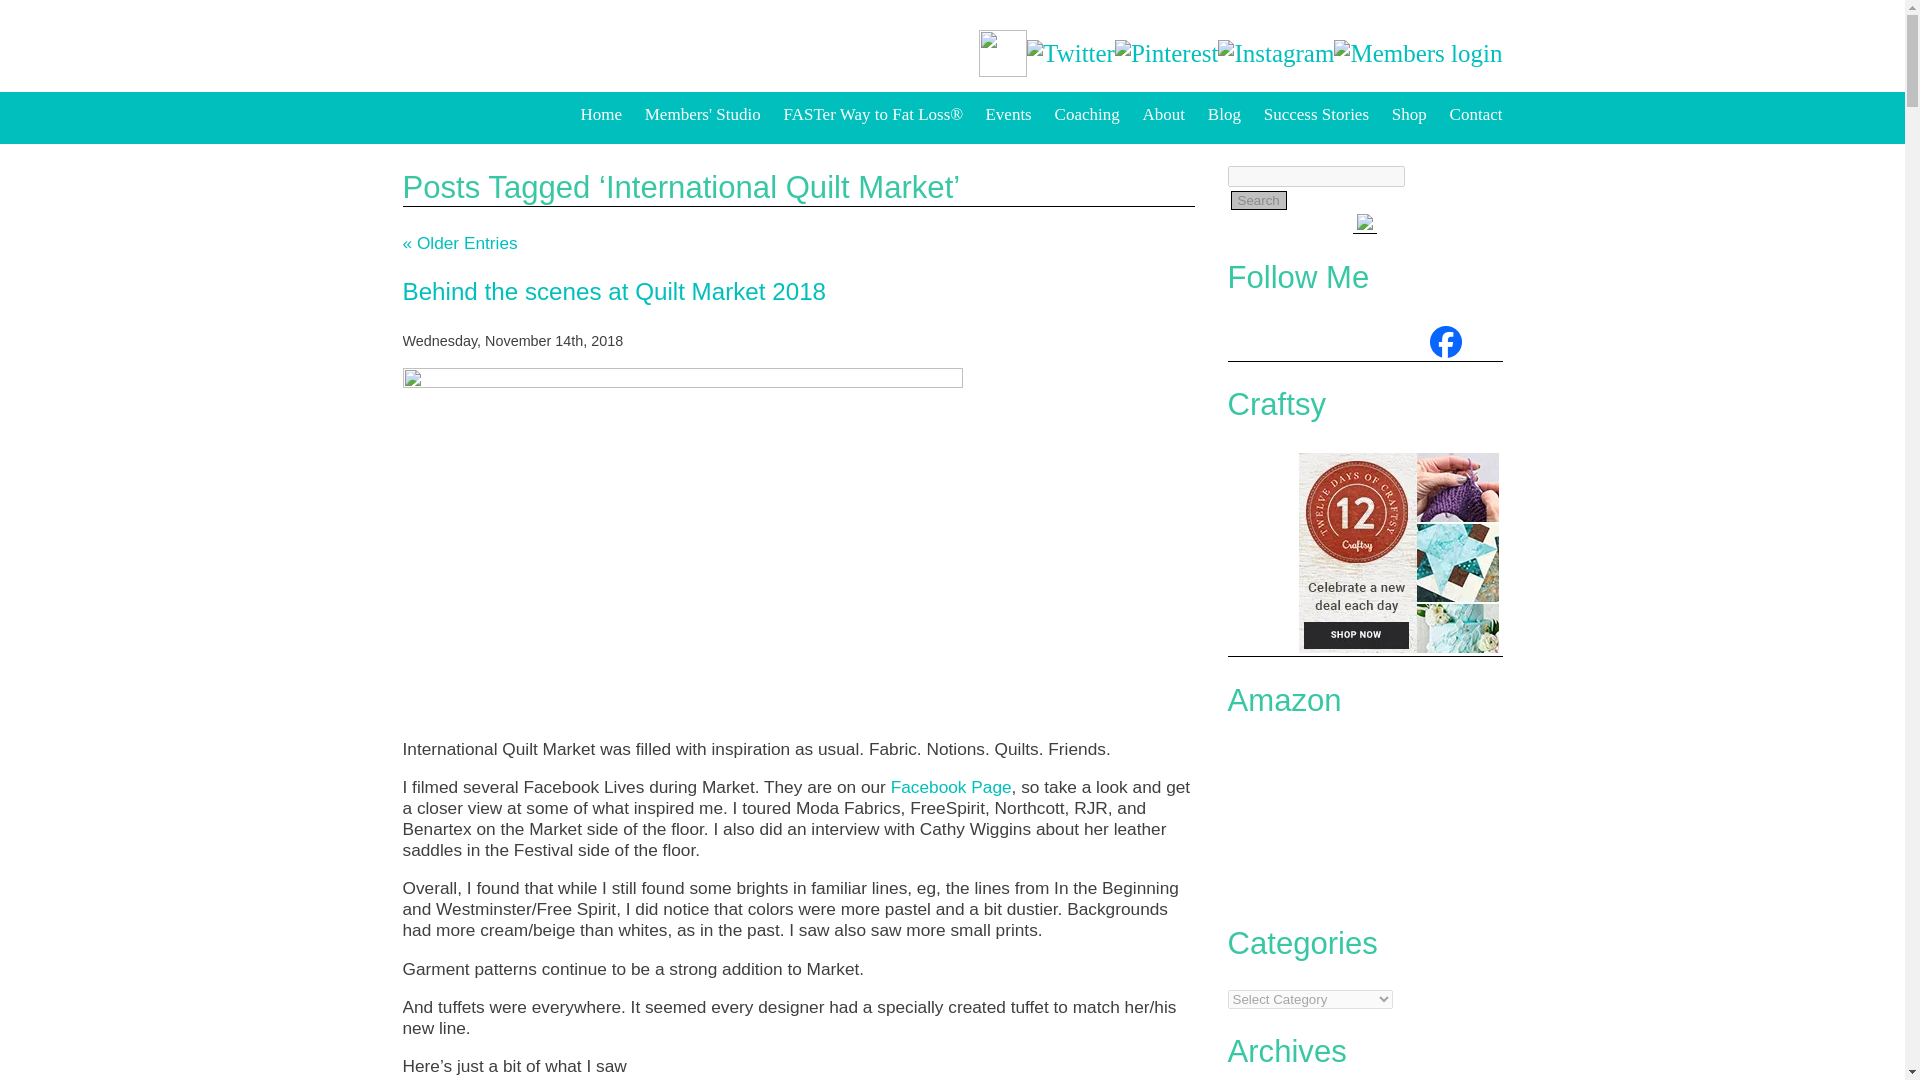  I want to click on Contact Us, so click(1476, 114).